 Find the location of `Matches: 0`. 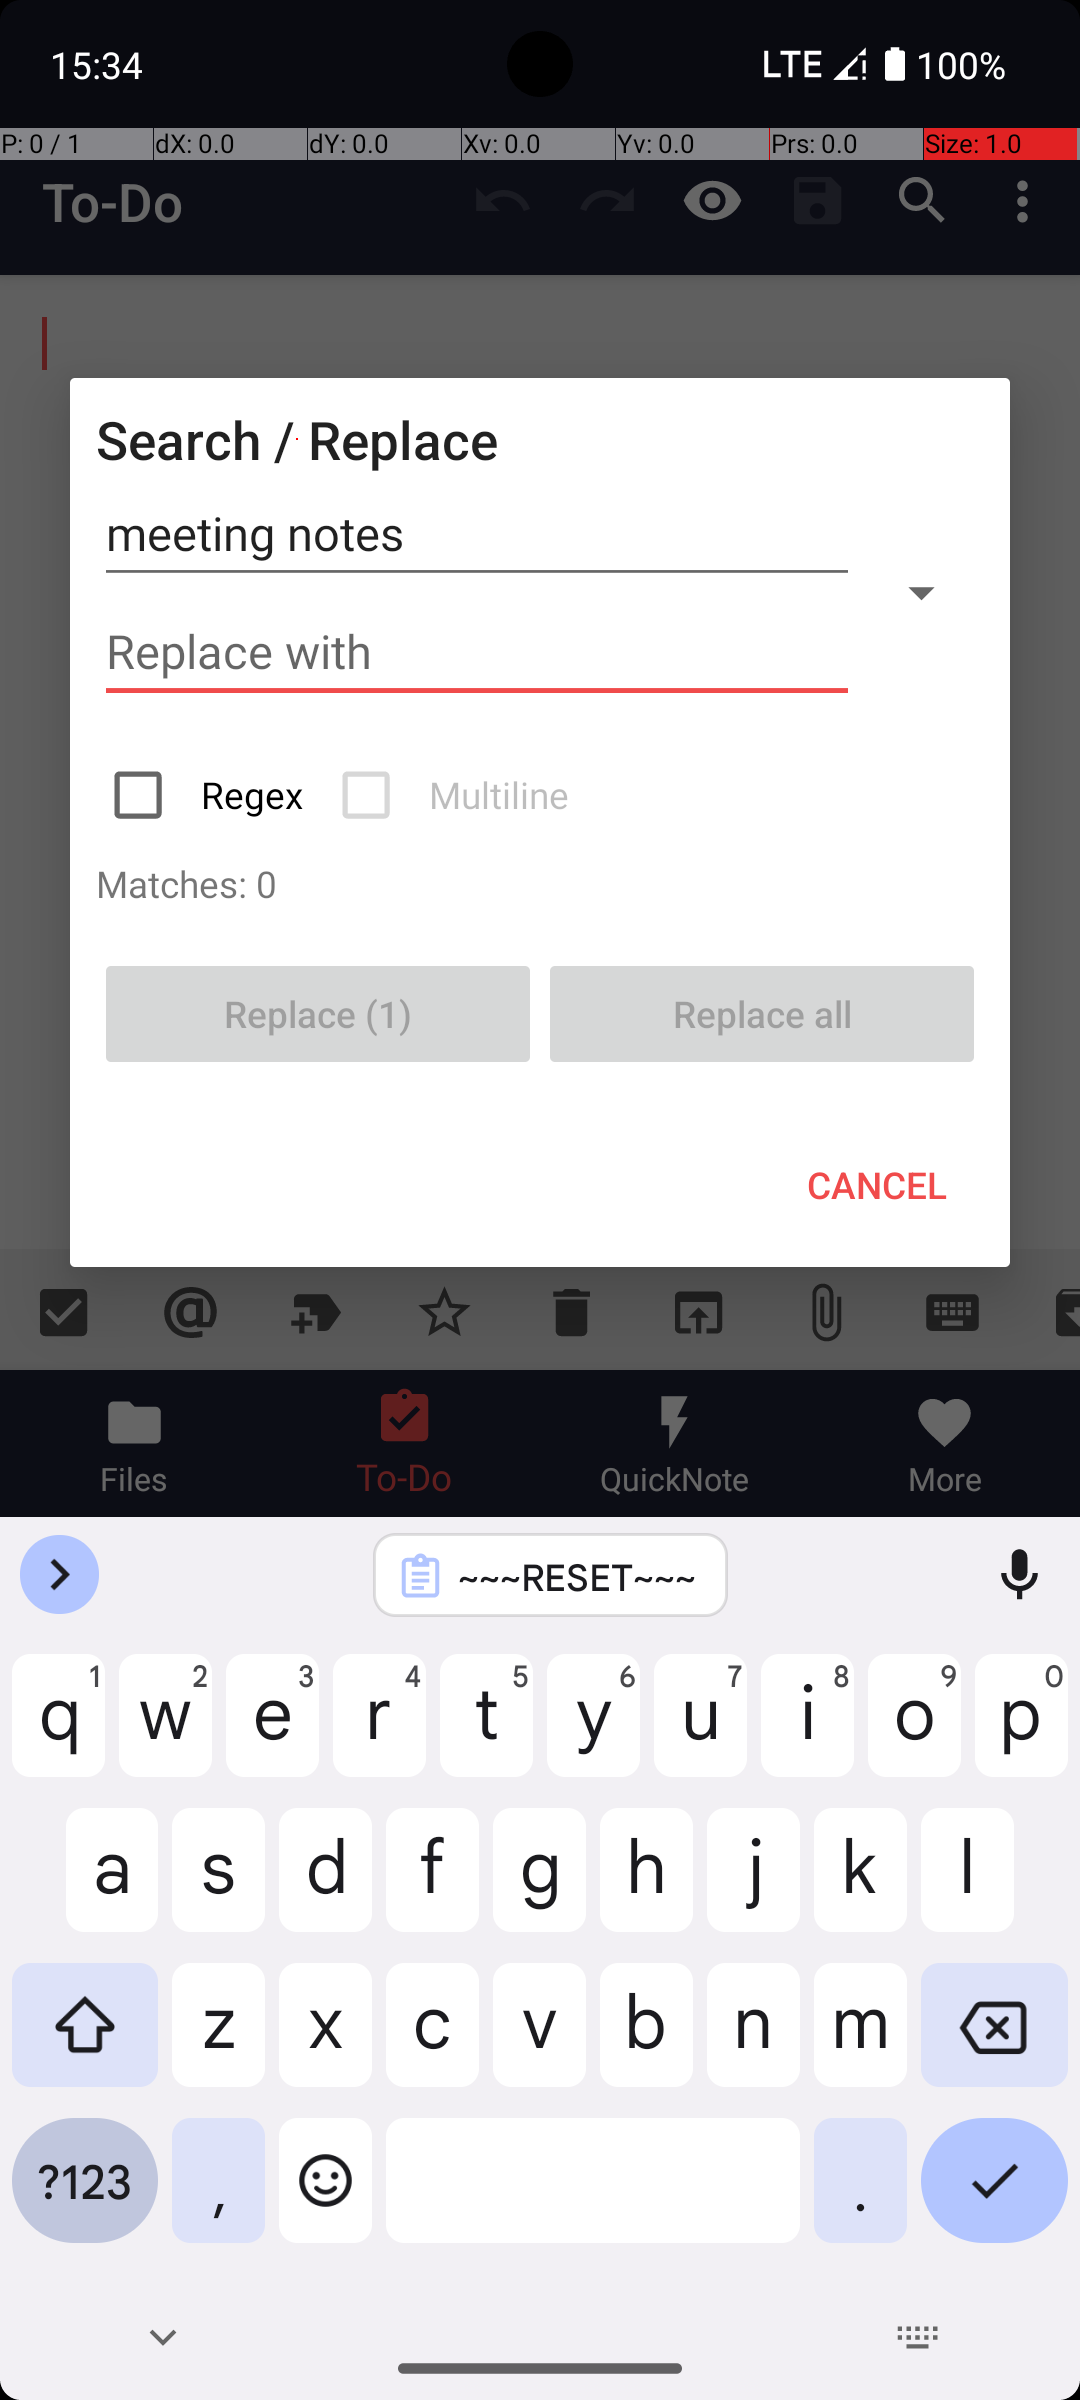

Matches: 0 is located at coordinates (540, 883).